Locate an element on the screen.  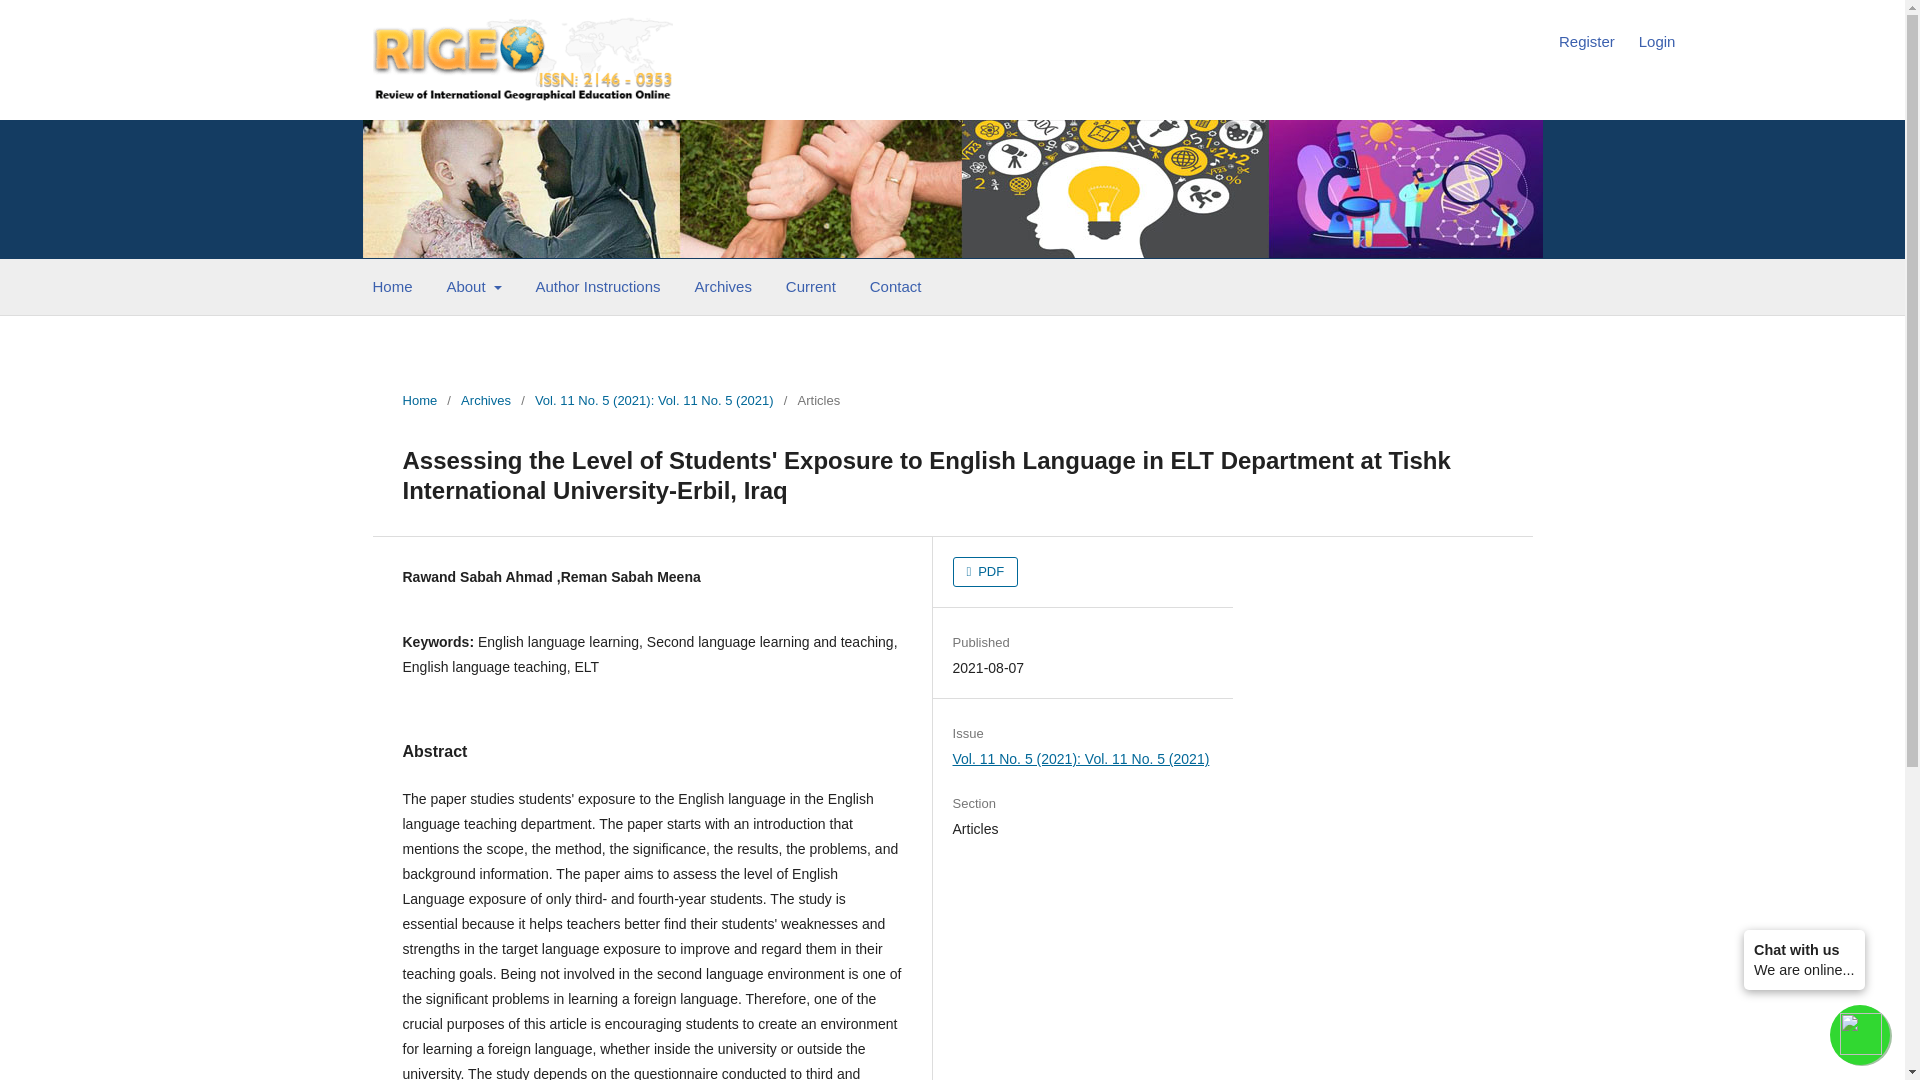
Current is located at coordinates (810, 289).